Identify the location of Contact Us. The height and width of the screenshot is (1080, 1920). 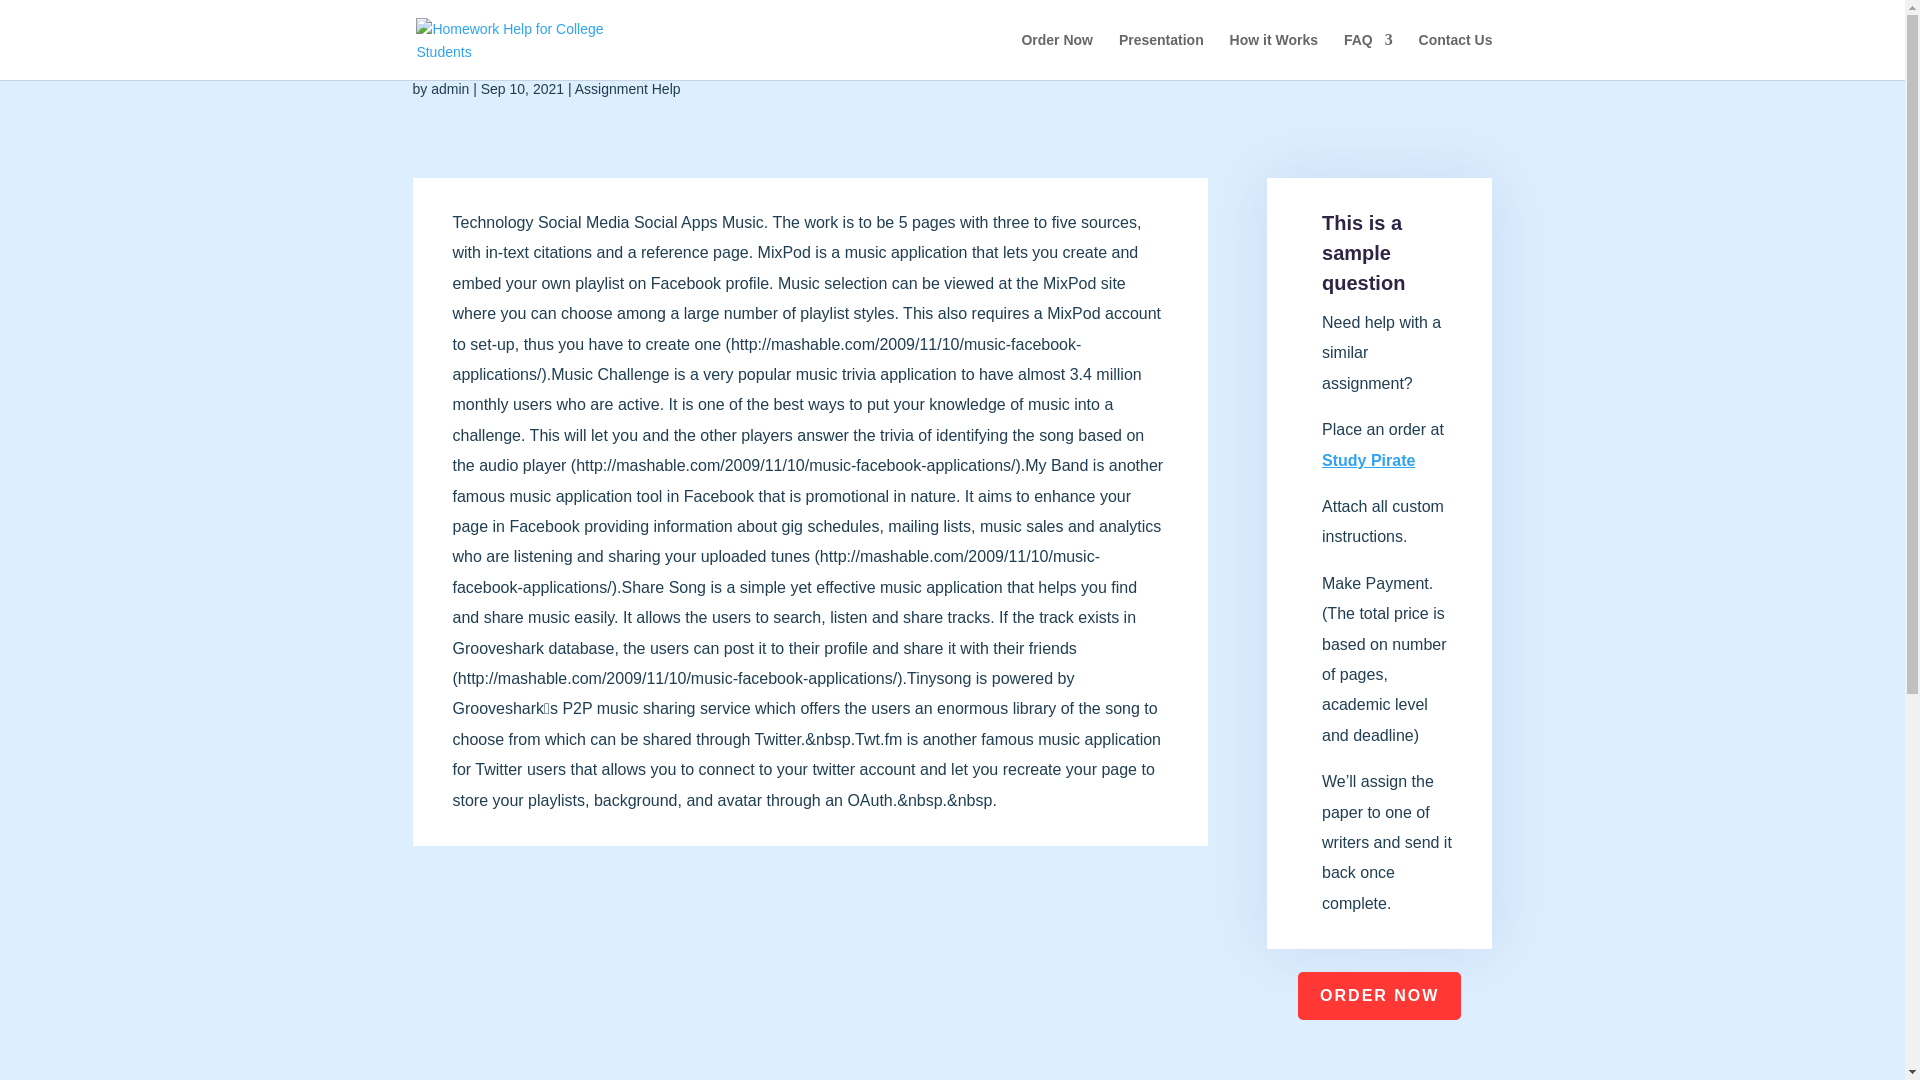
(1456, 56).